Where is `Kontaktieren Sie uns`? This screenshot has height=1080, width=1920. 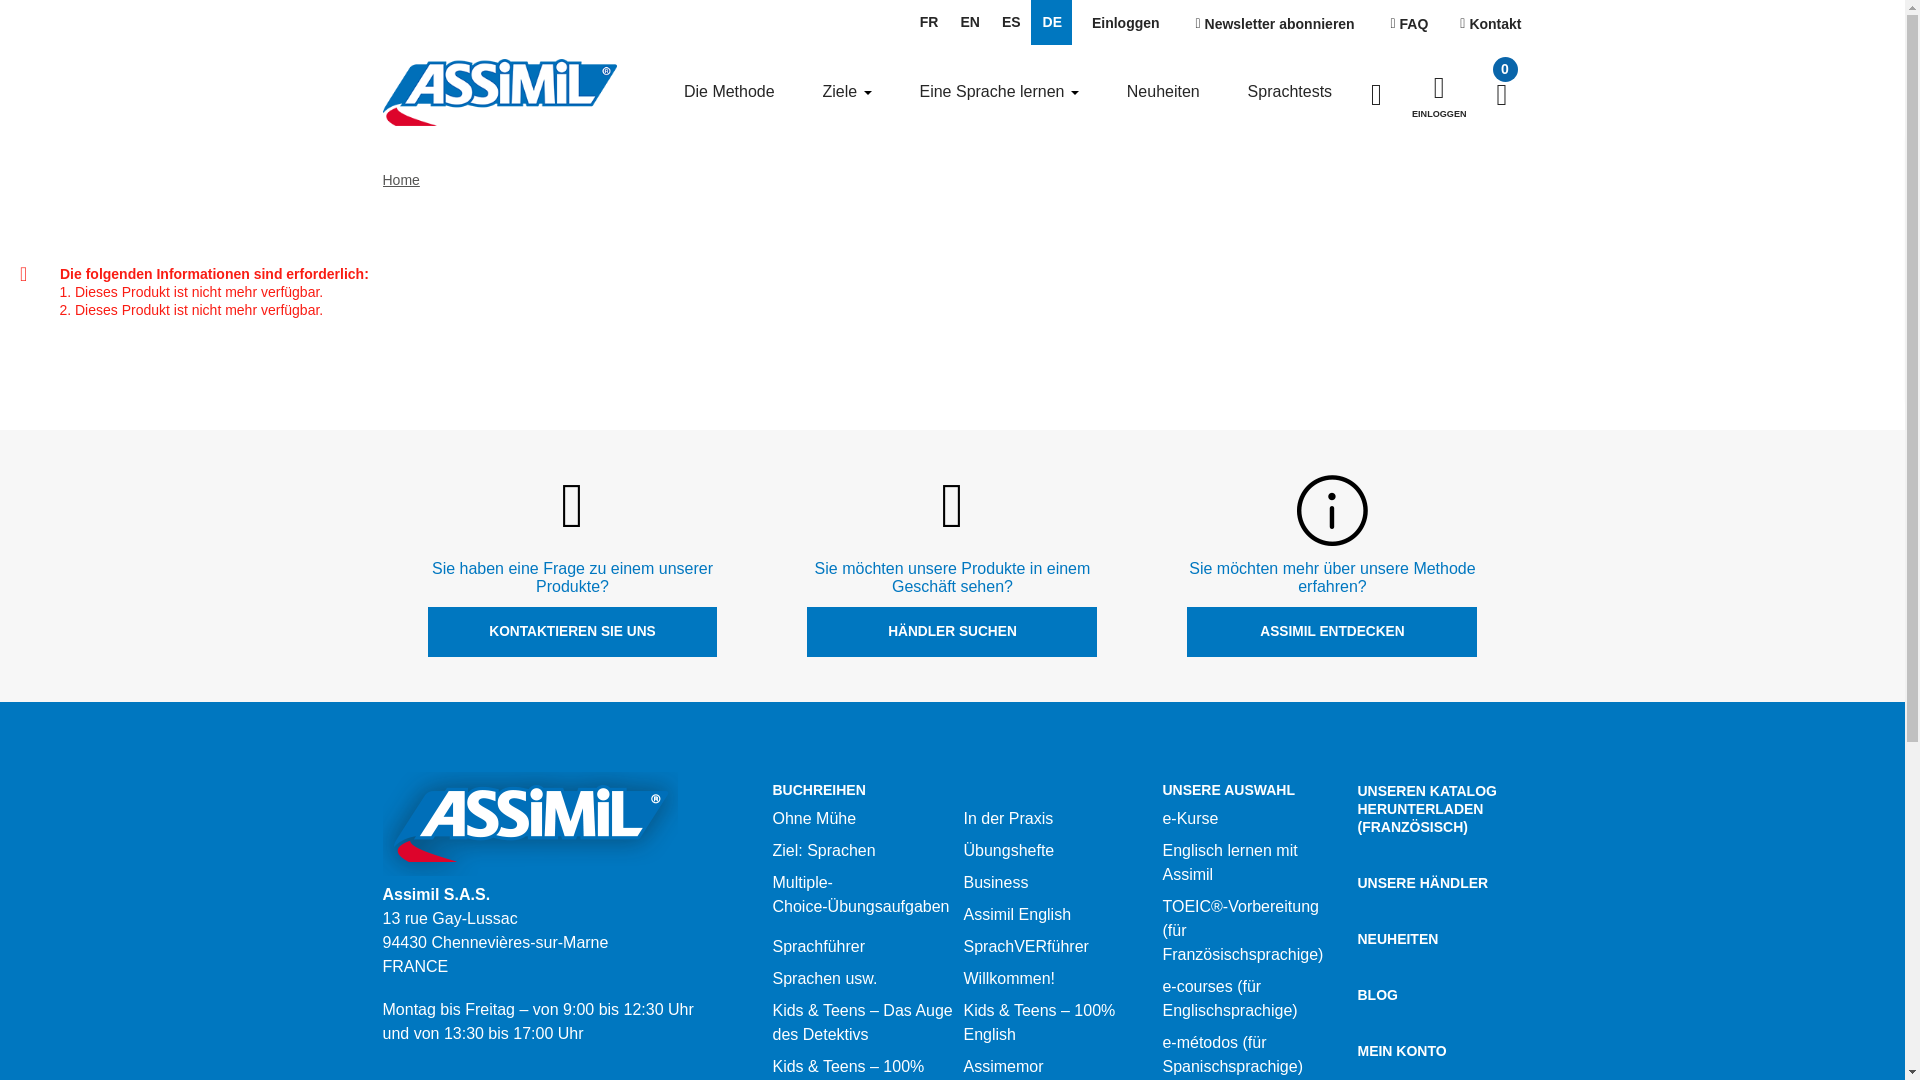 Kontaktieren Sie uns is located at coordinates (1490, 24).